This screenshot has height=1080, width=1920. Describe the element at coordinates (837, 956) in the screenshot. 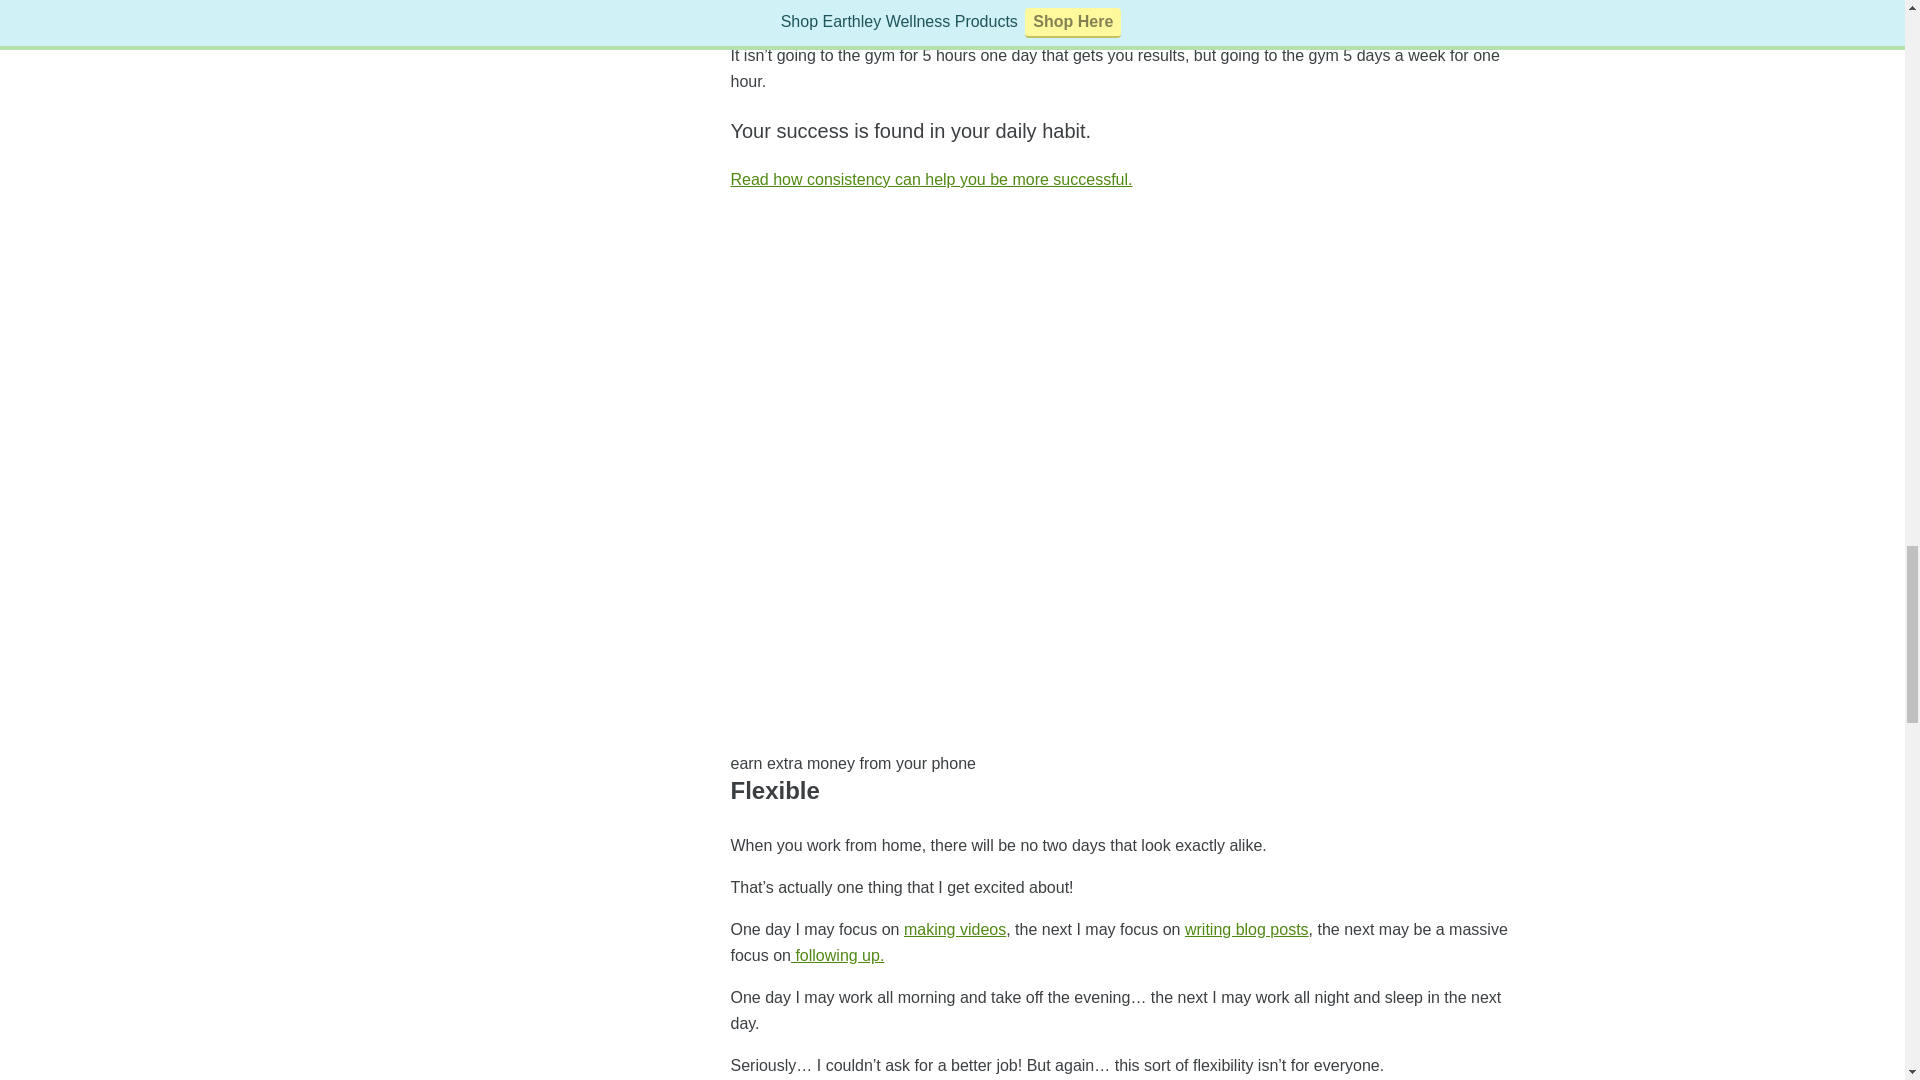

I see `following up.` at that location.